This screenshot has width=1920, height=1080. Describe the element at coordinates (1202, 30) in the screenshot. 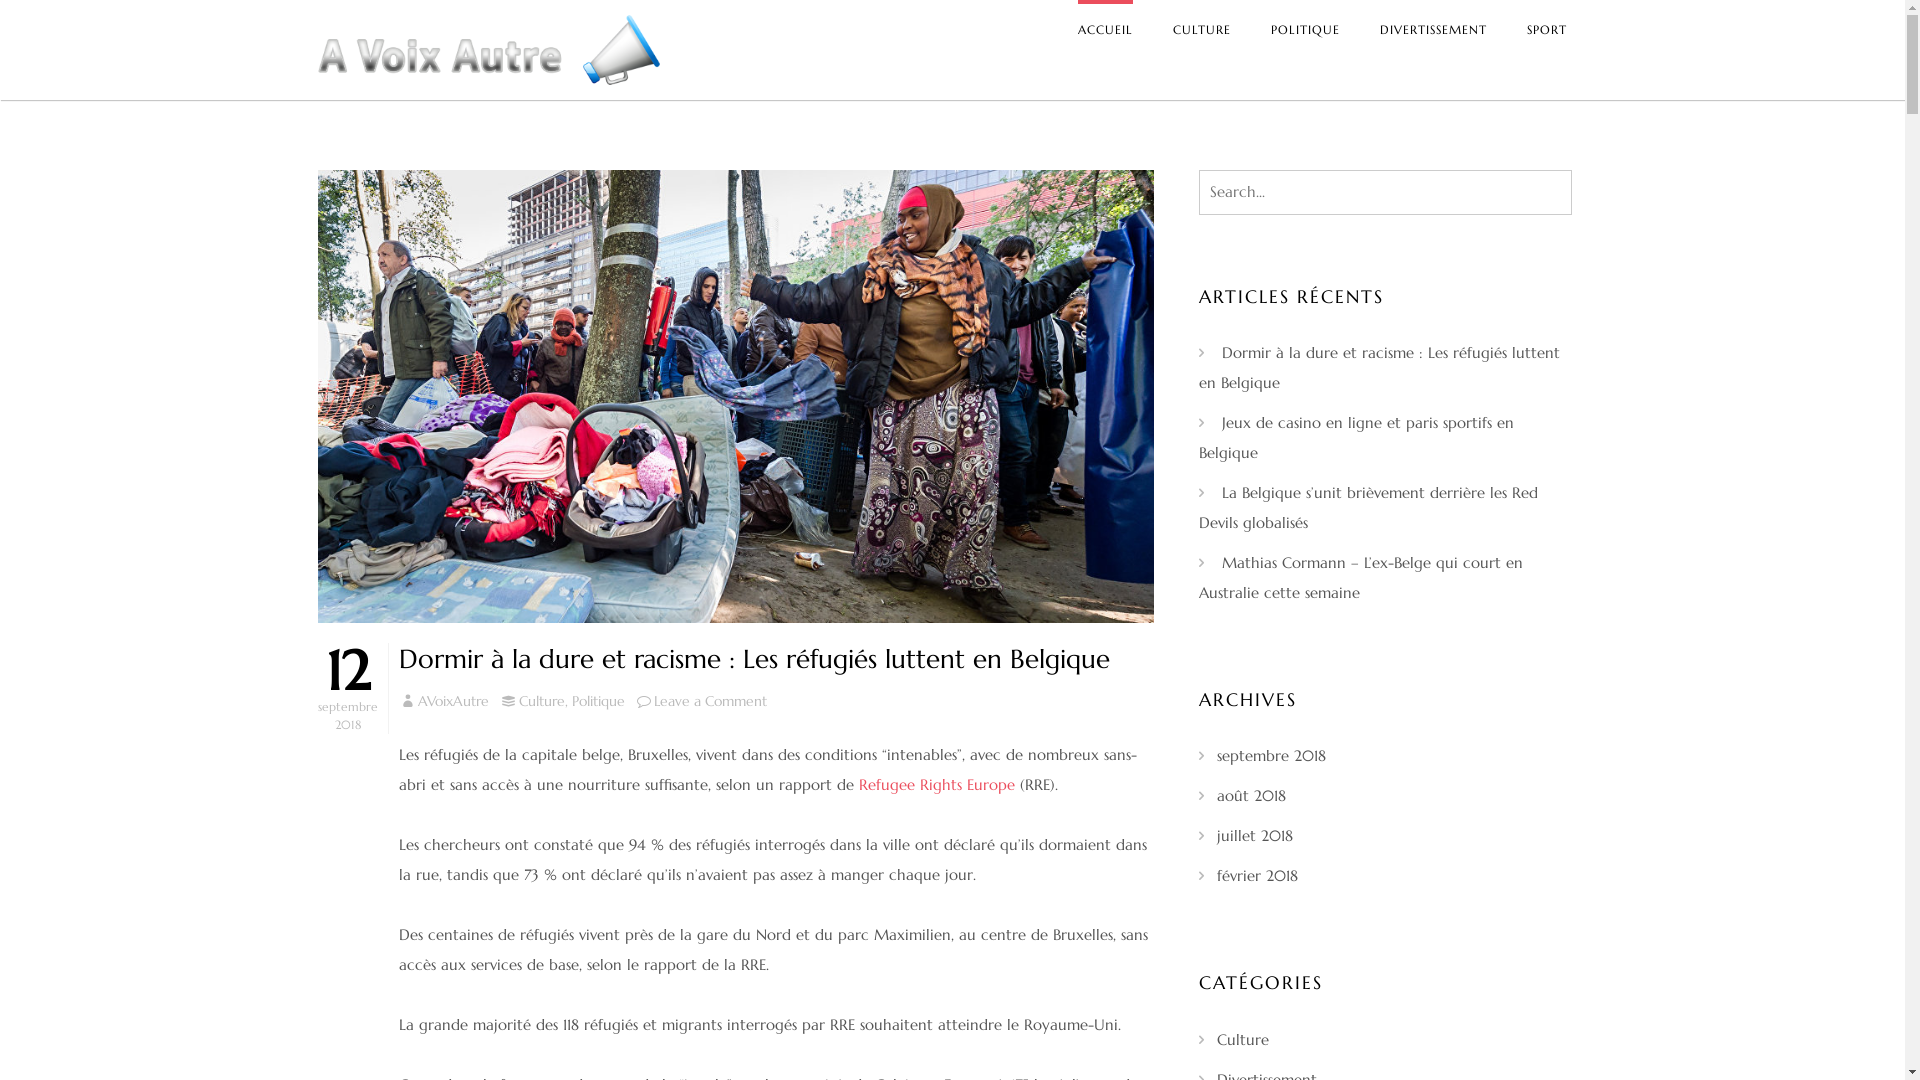

I see `CULTURE` at that location.